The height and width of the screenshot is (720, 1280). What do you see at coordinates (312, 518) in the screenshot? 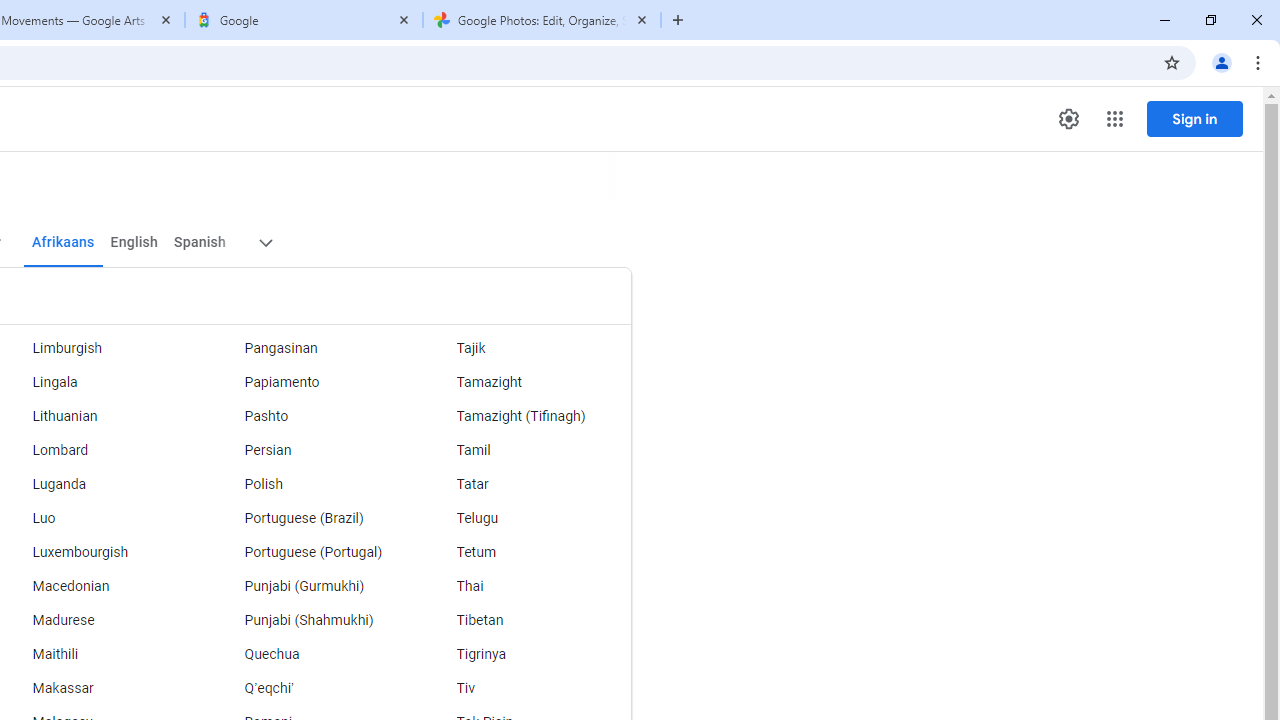
I see `Portuguese (Brazil)` at bounding box center [312, 518].